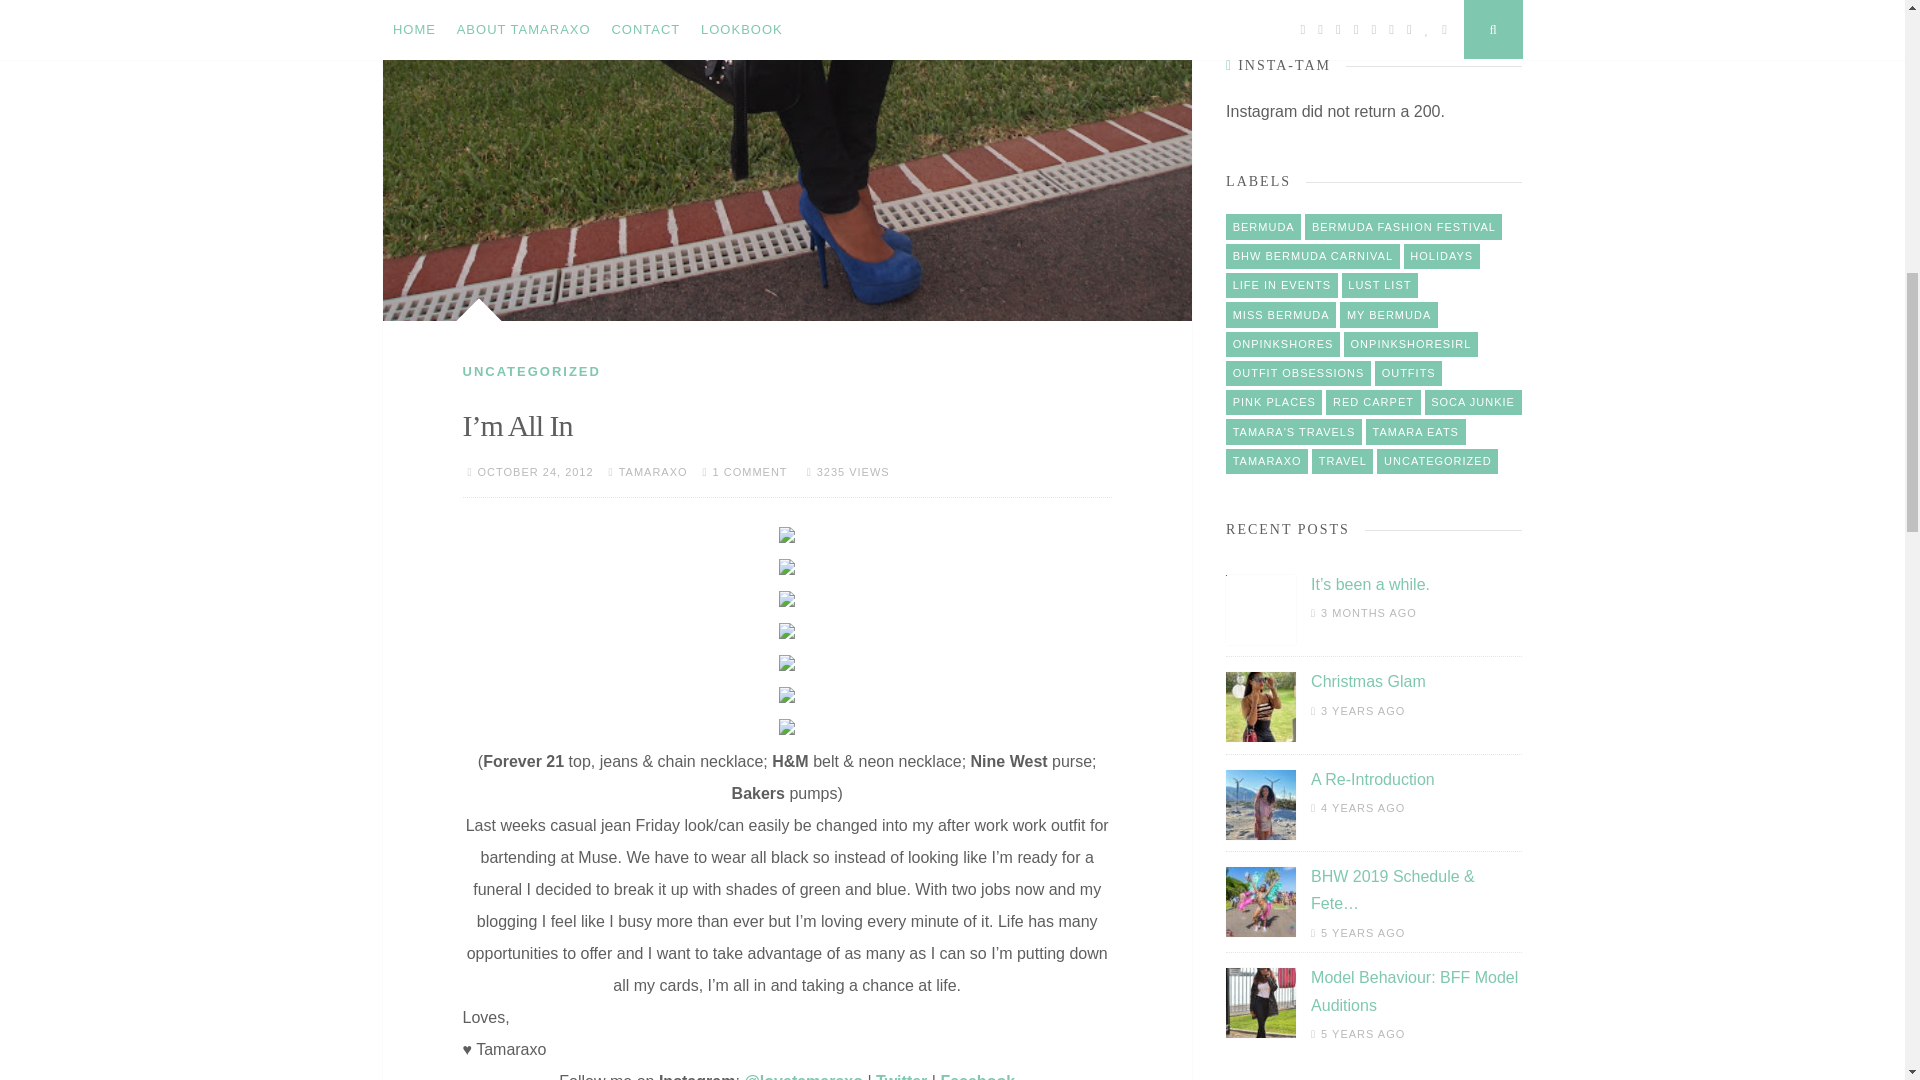 The image size is (1920, 1080). I want to click on Twitter, so click(901, 1076).